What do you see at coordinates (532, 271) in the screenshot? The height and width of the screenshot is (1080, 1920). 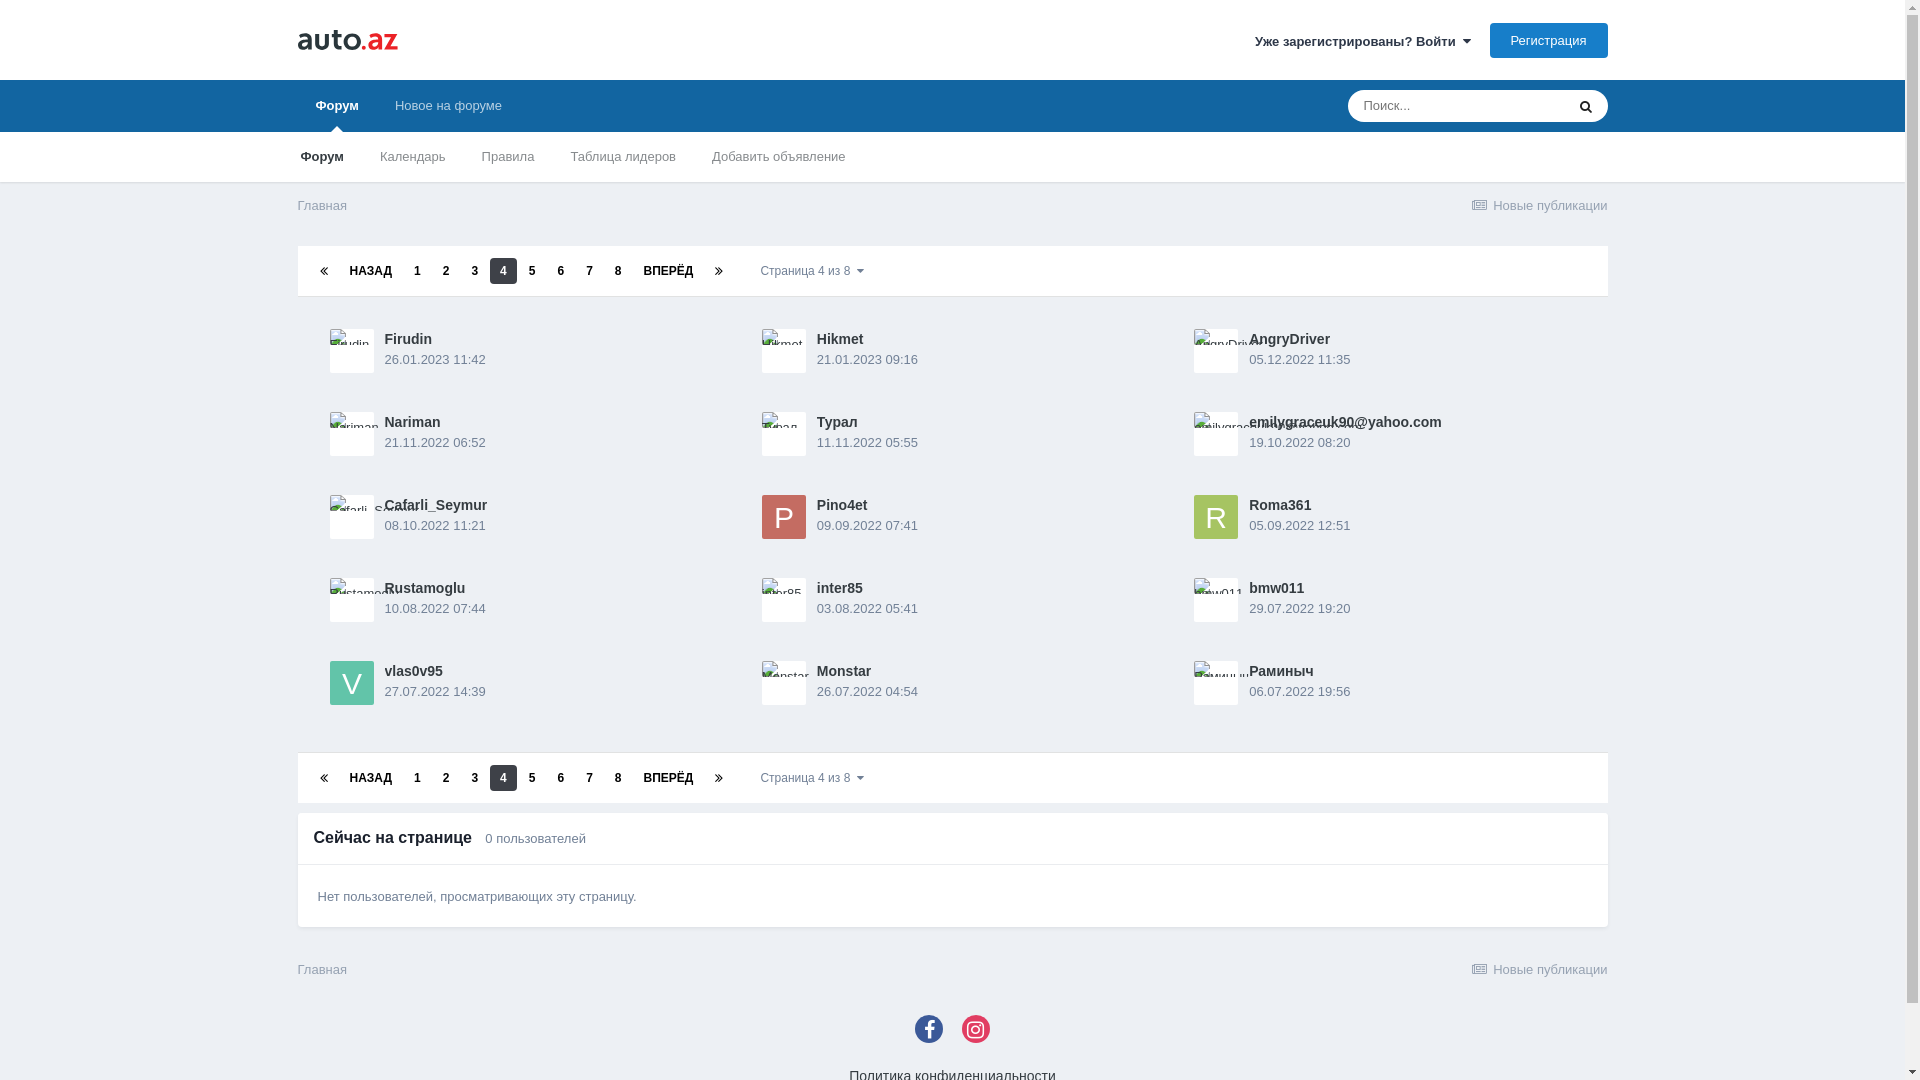 I see `5` at bounding box center [532, 271].